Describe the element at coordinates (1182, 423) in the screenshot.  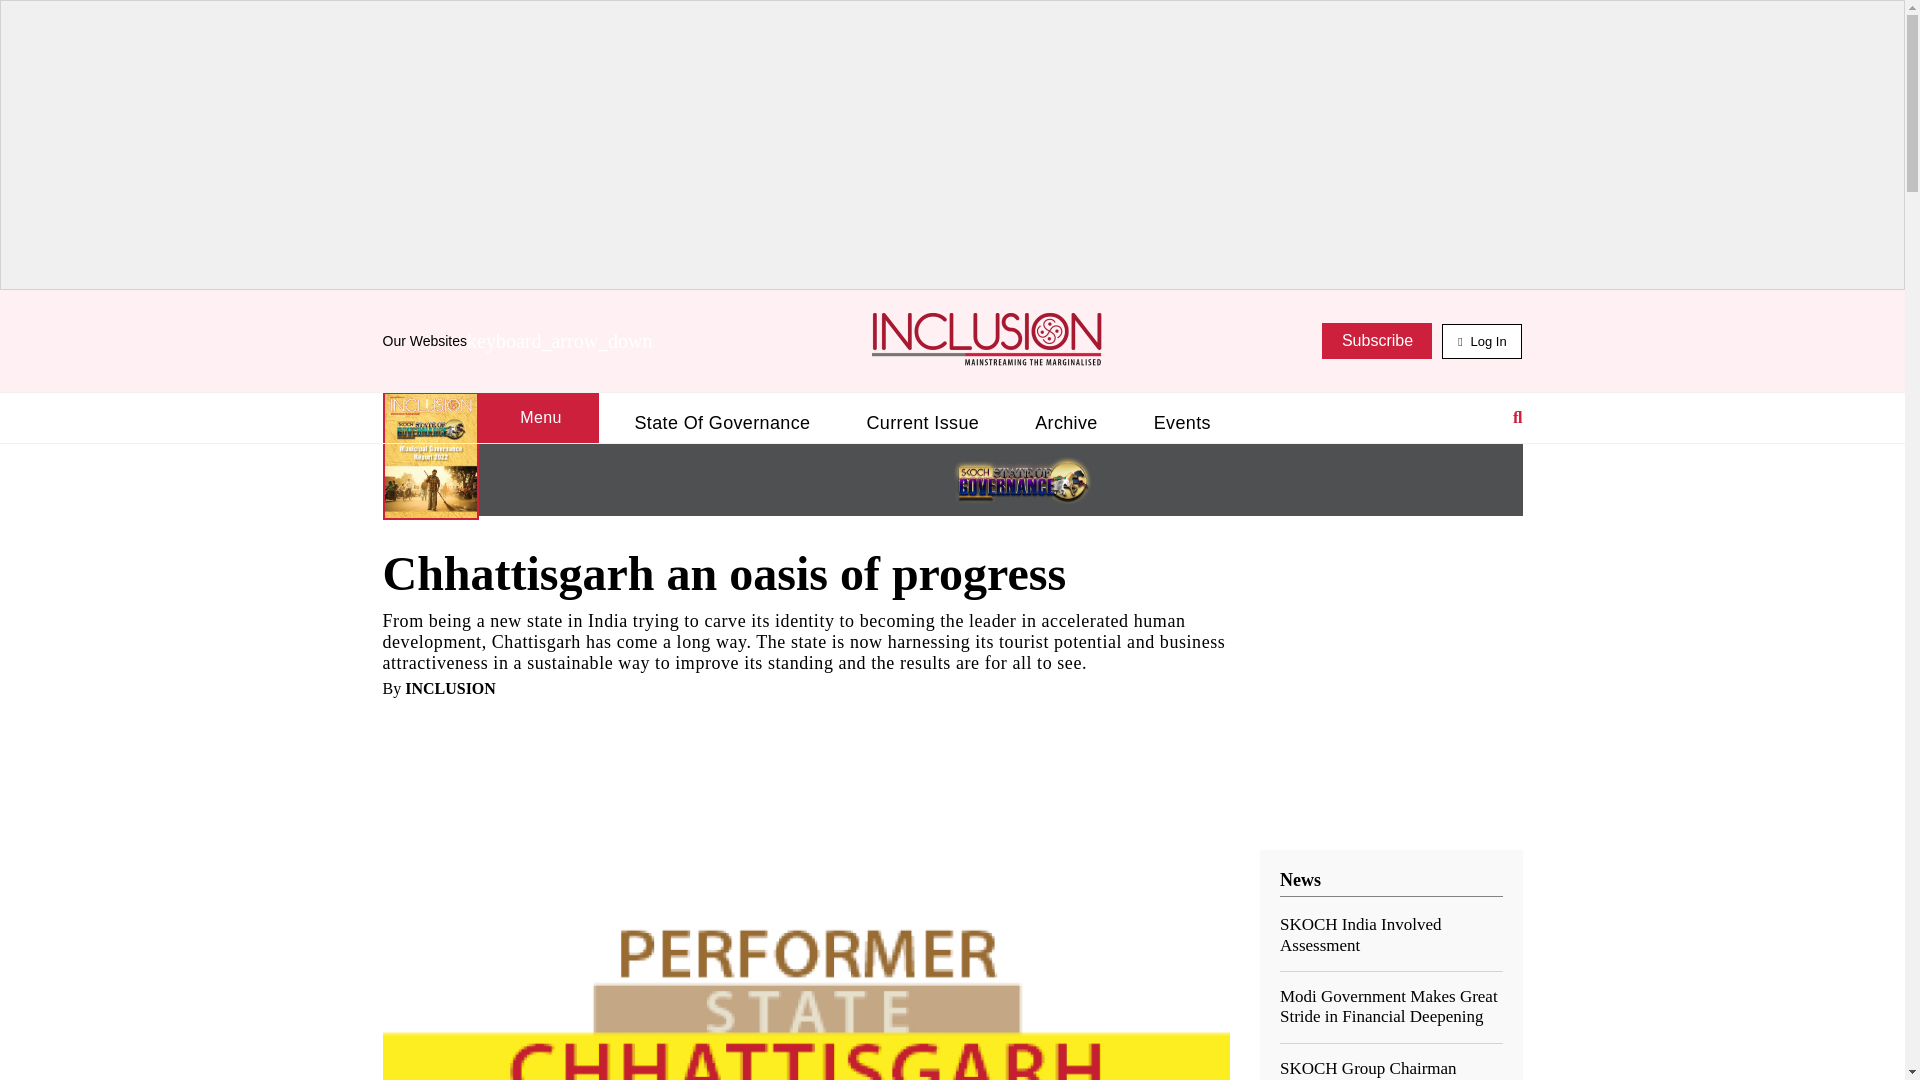
I see `Events` at that location.